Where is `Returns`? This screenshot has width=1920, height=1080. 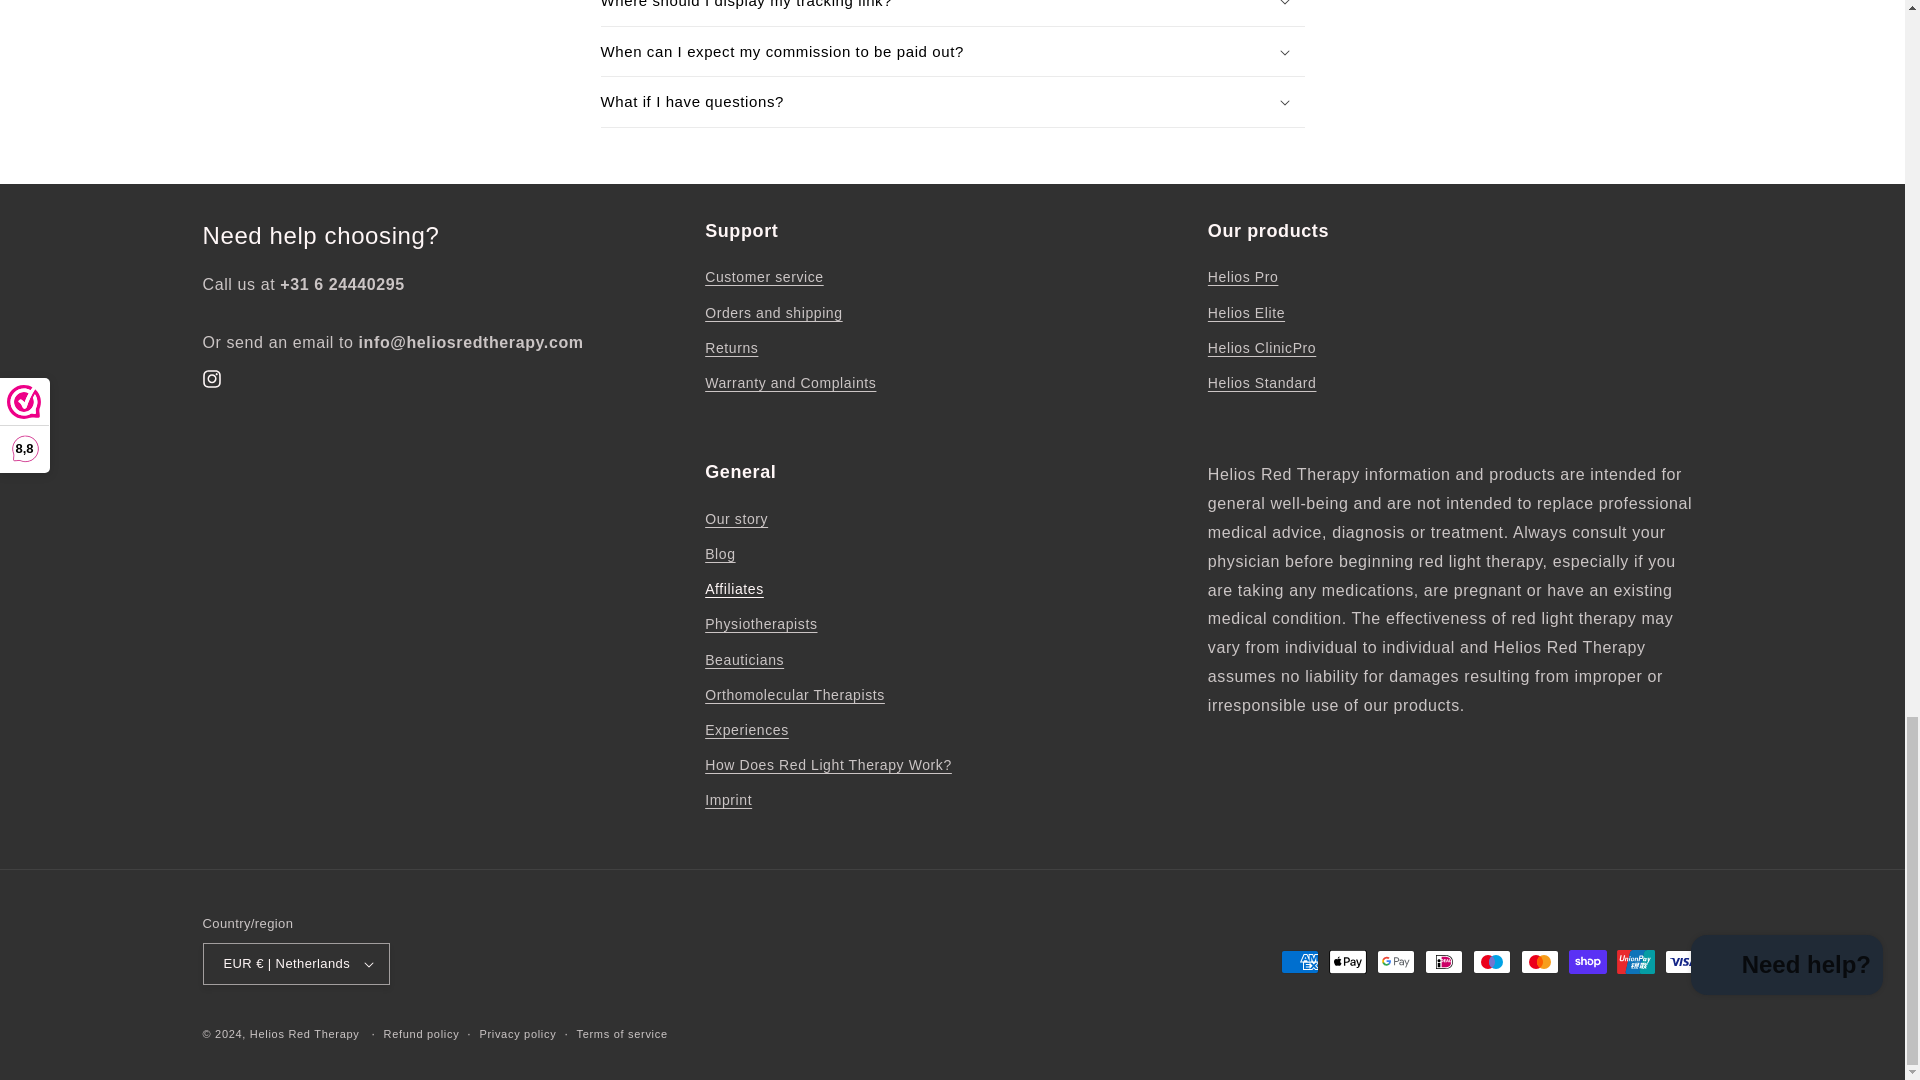 Returns is located at coordinates (731, 348).